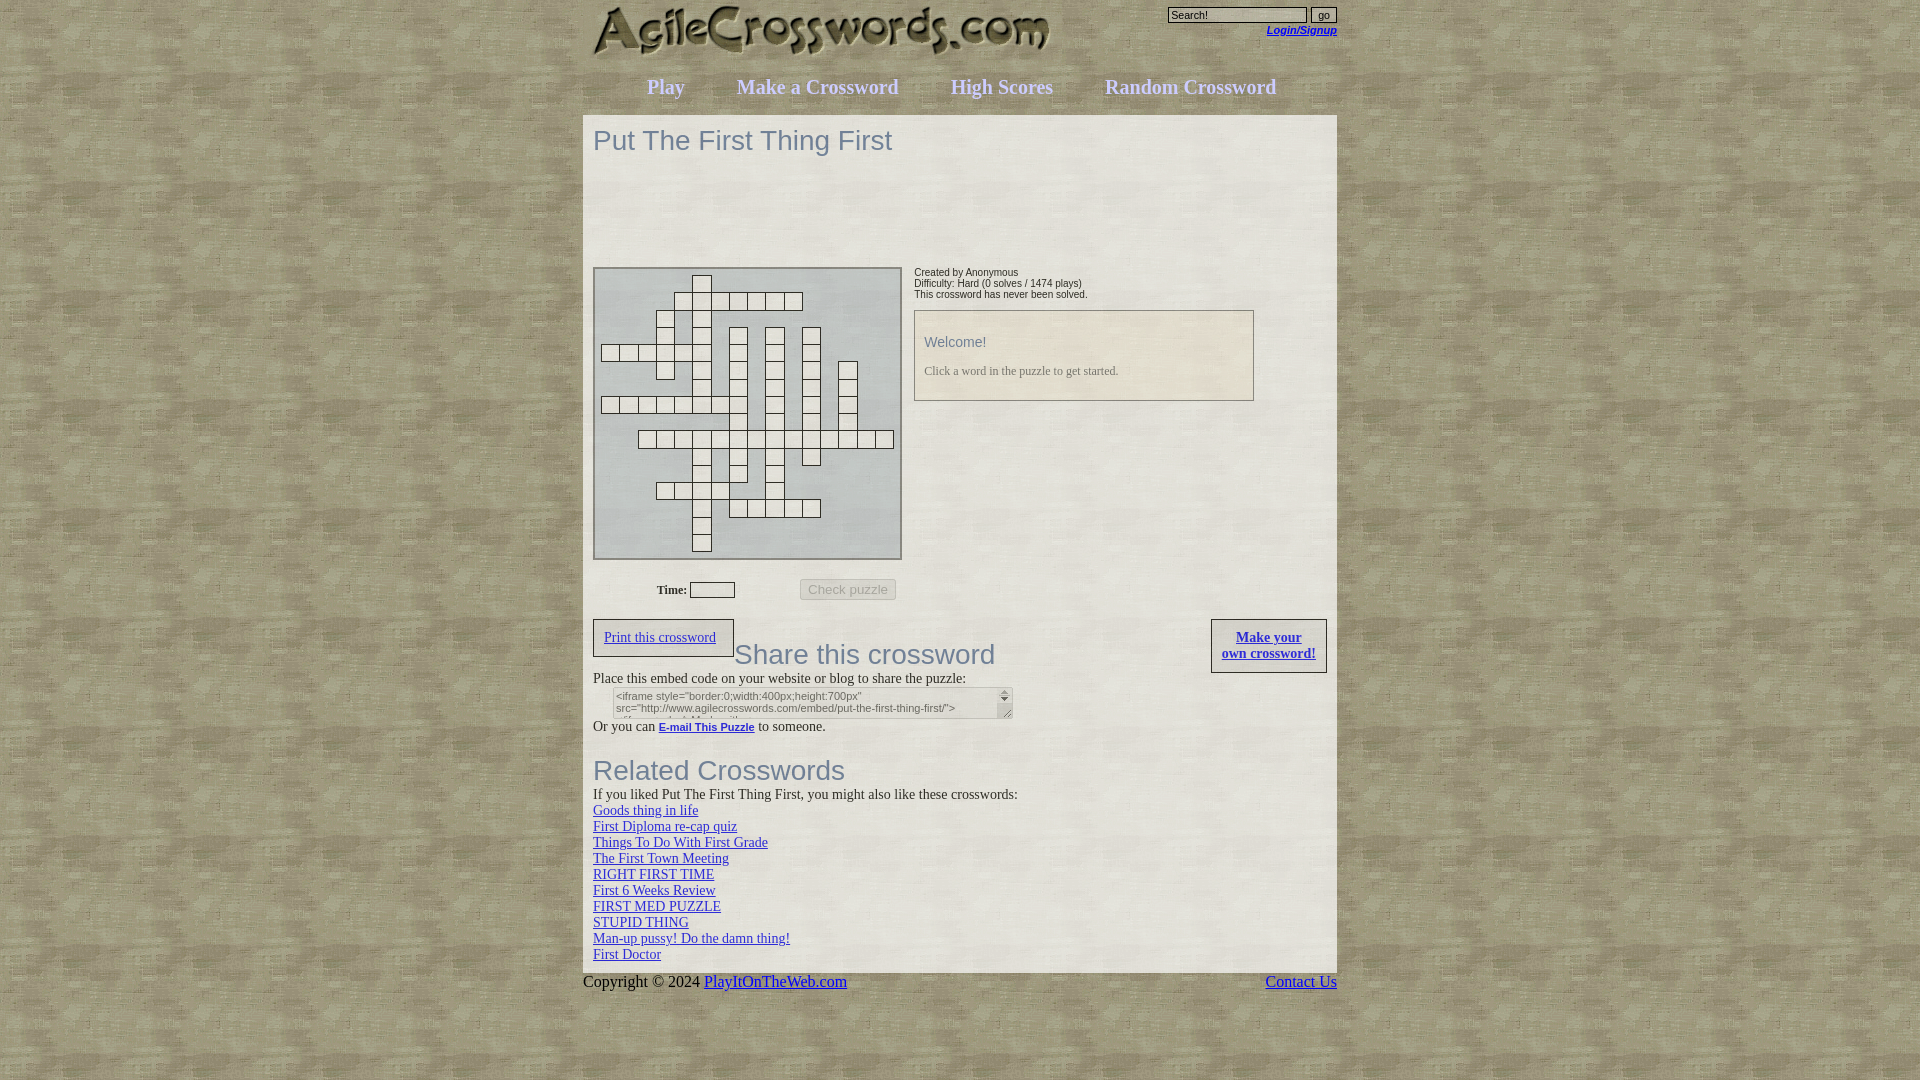 This screenshot has width=1920, height=1080. What do you see at coordinates (1324, 14) in the screenshot?
I see `go` at bounding box center [1324, 14].